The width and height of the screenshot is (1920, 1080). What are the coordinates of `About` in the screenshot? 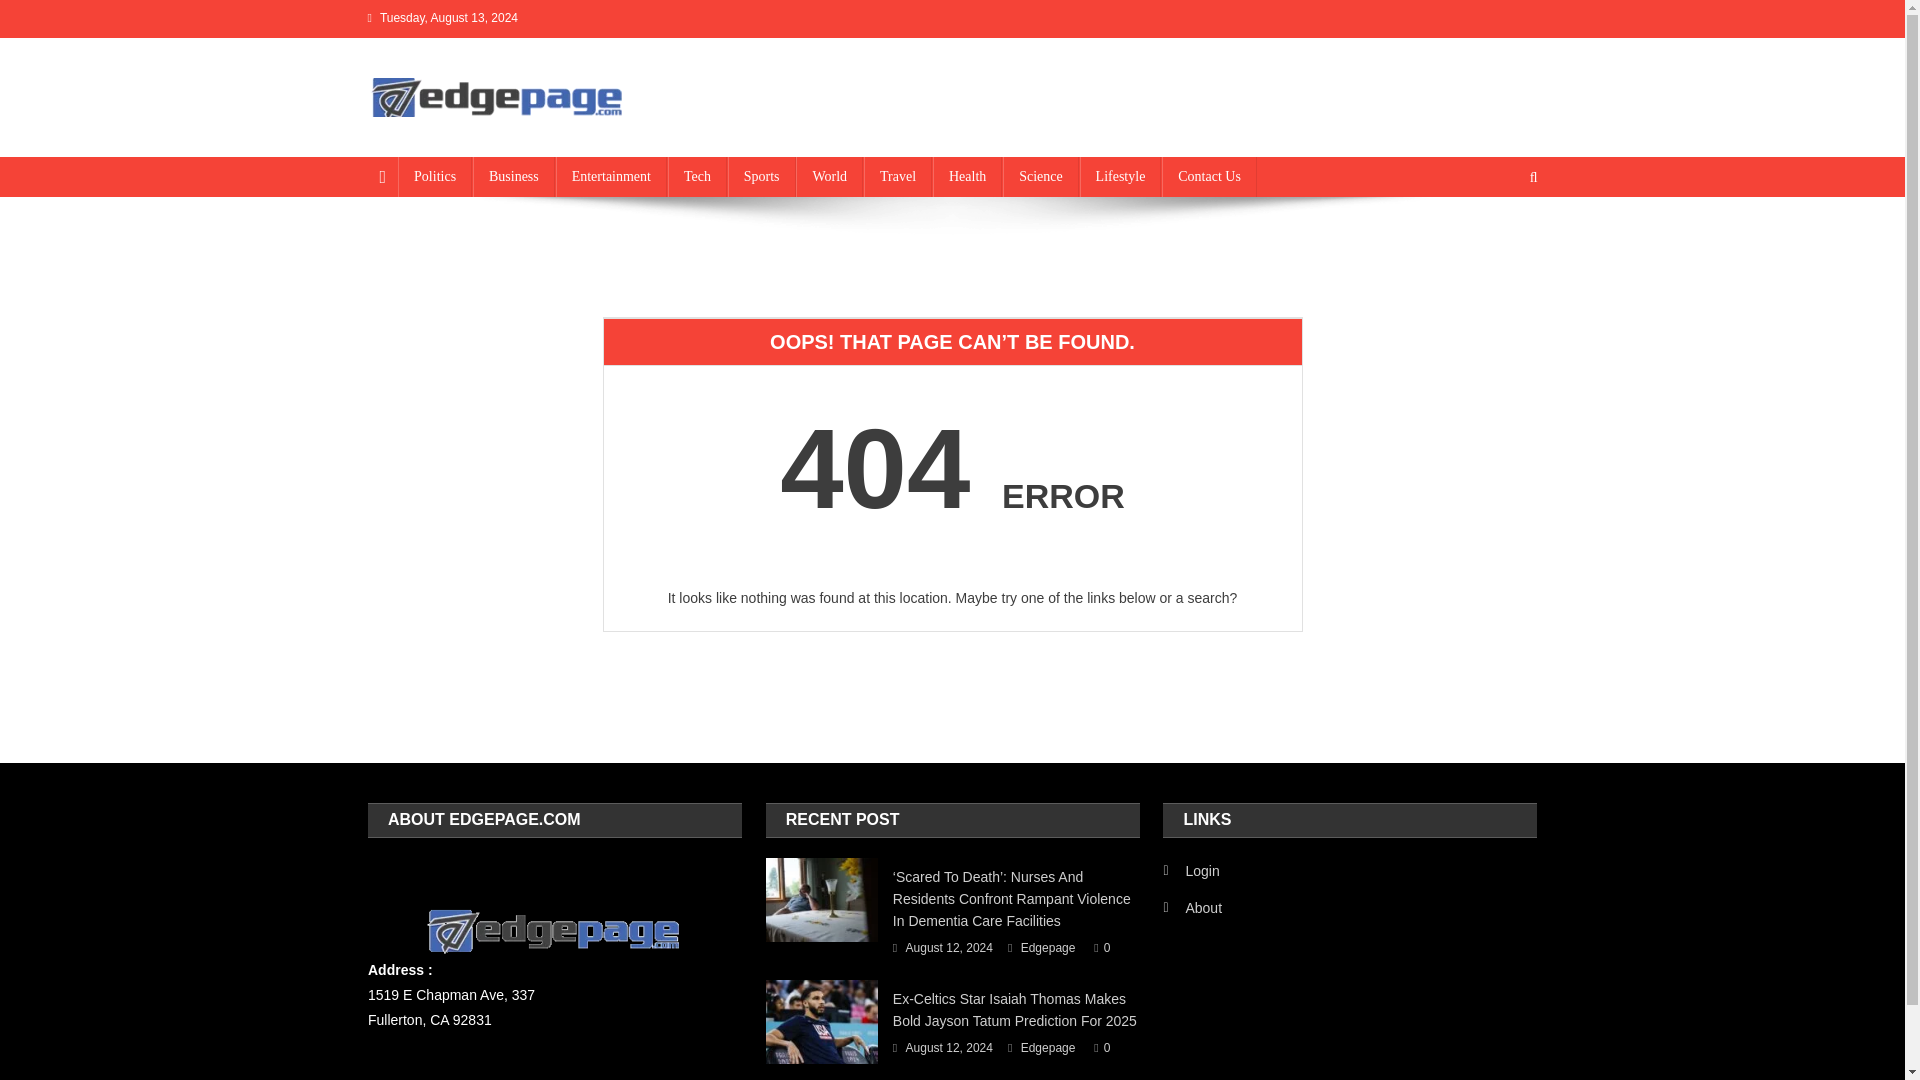 It's located at (1192, 908).